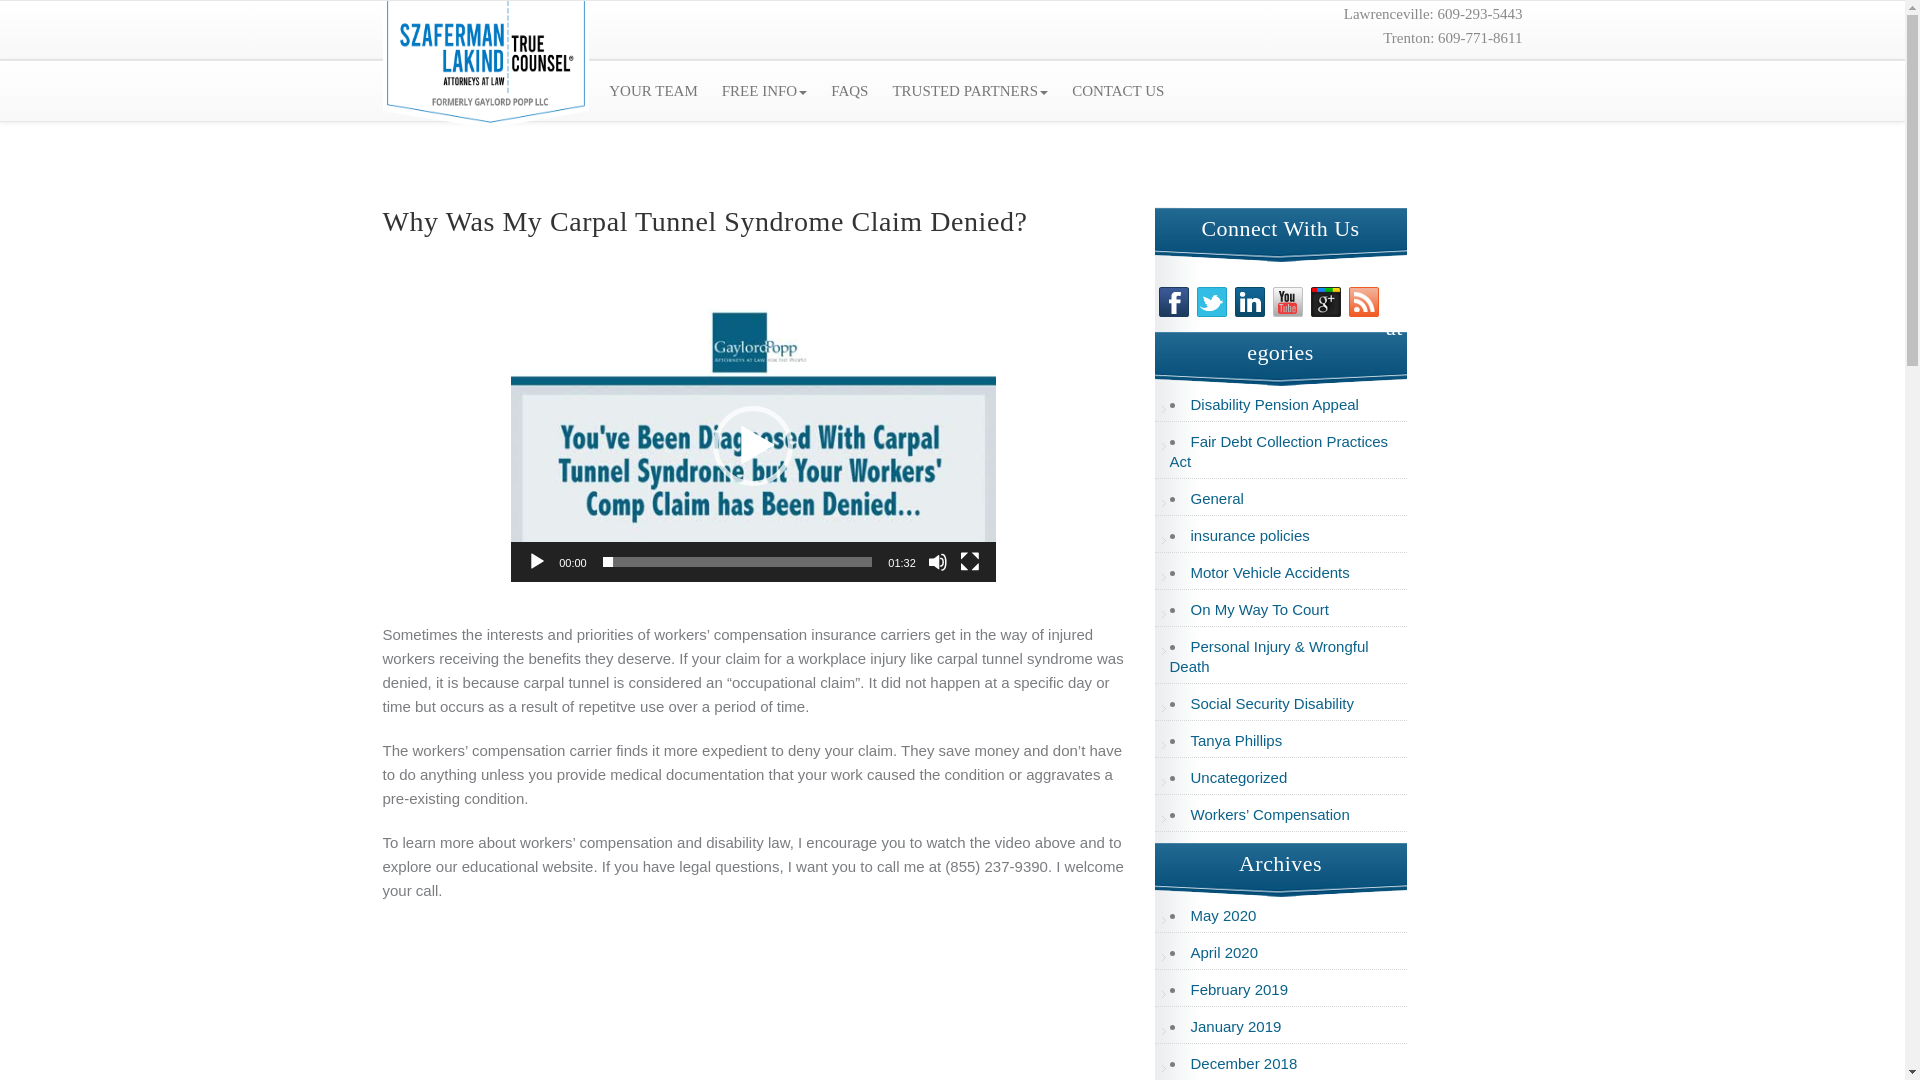 The width and height of the screenshot is (1920, 1080). Describe the element at coordinates (970, 562) in the screenshot. I see `Fullscreen` at that location.